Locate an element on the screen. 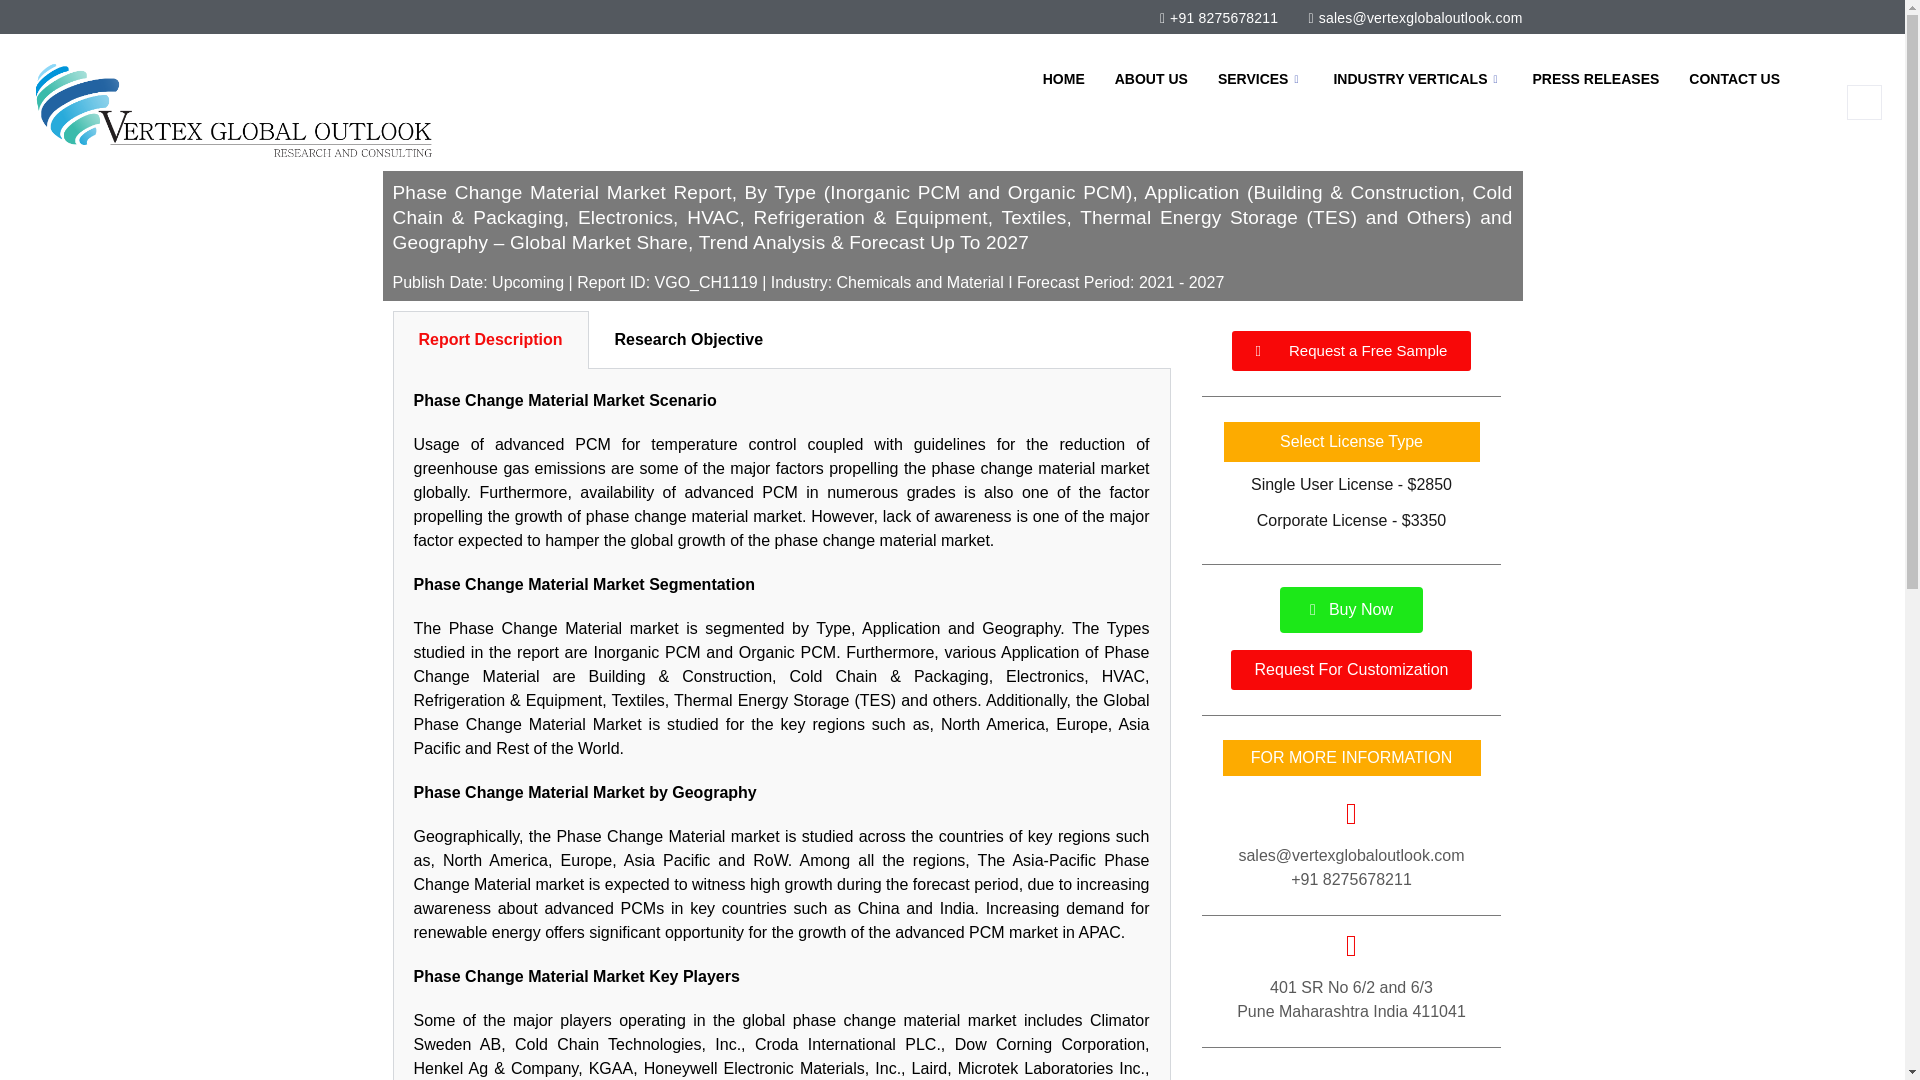  SERVICES is located at coordinates (1261, 78).